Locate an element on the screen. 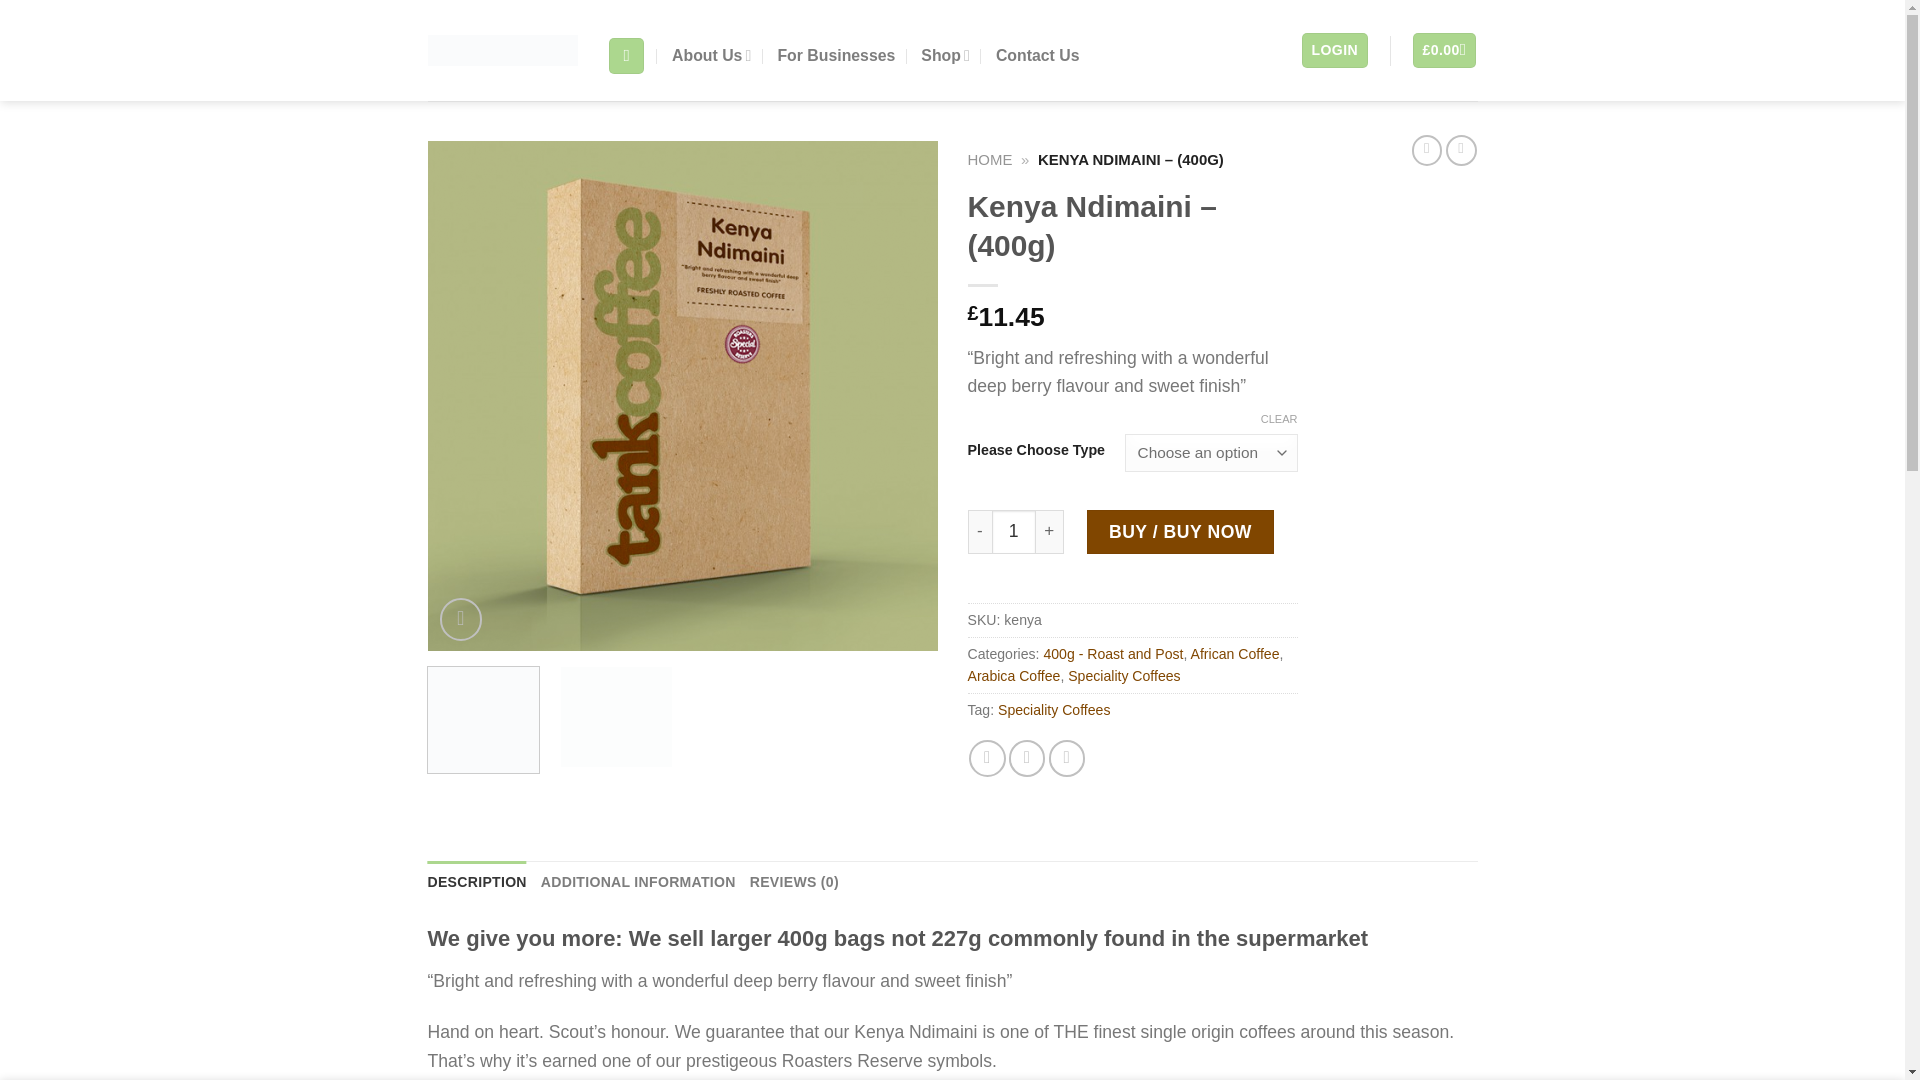  For Businesses is located at coordinates (836, 56).